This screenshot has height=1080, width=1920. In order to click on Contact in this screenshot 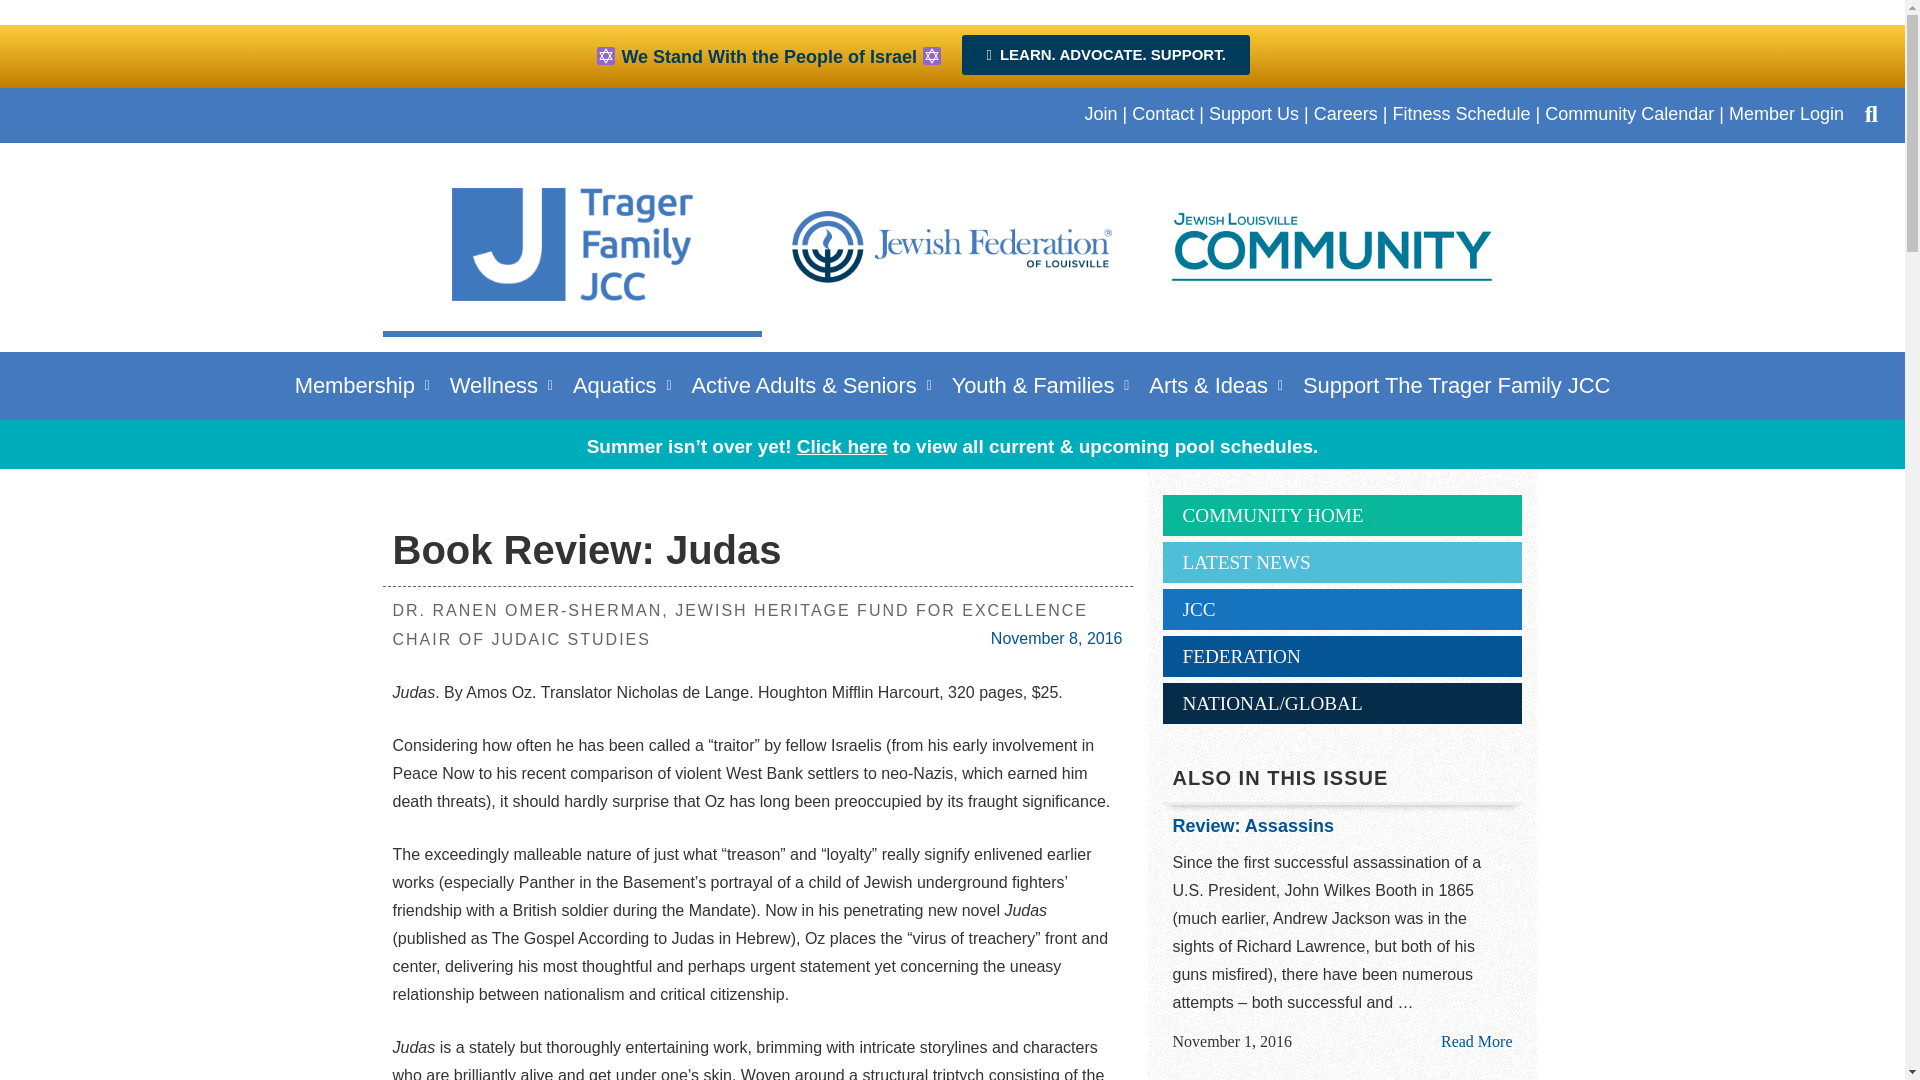, I will do `click(1163, 114)`.